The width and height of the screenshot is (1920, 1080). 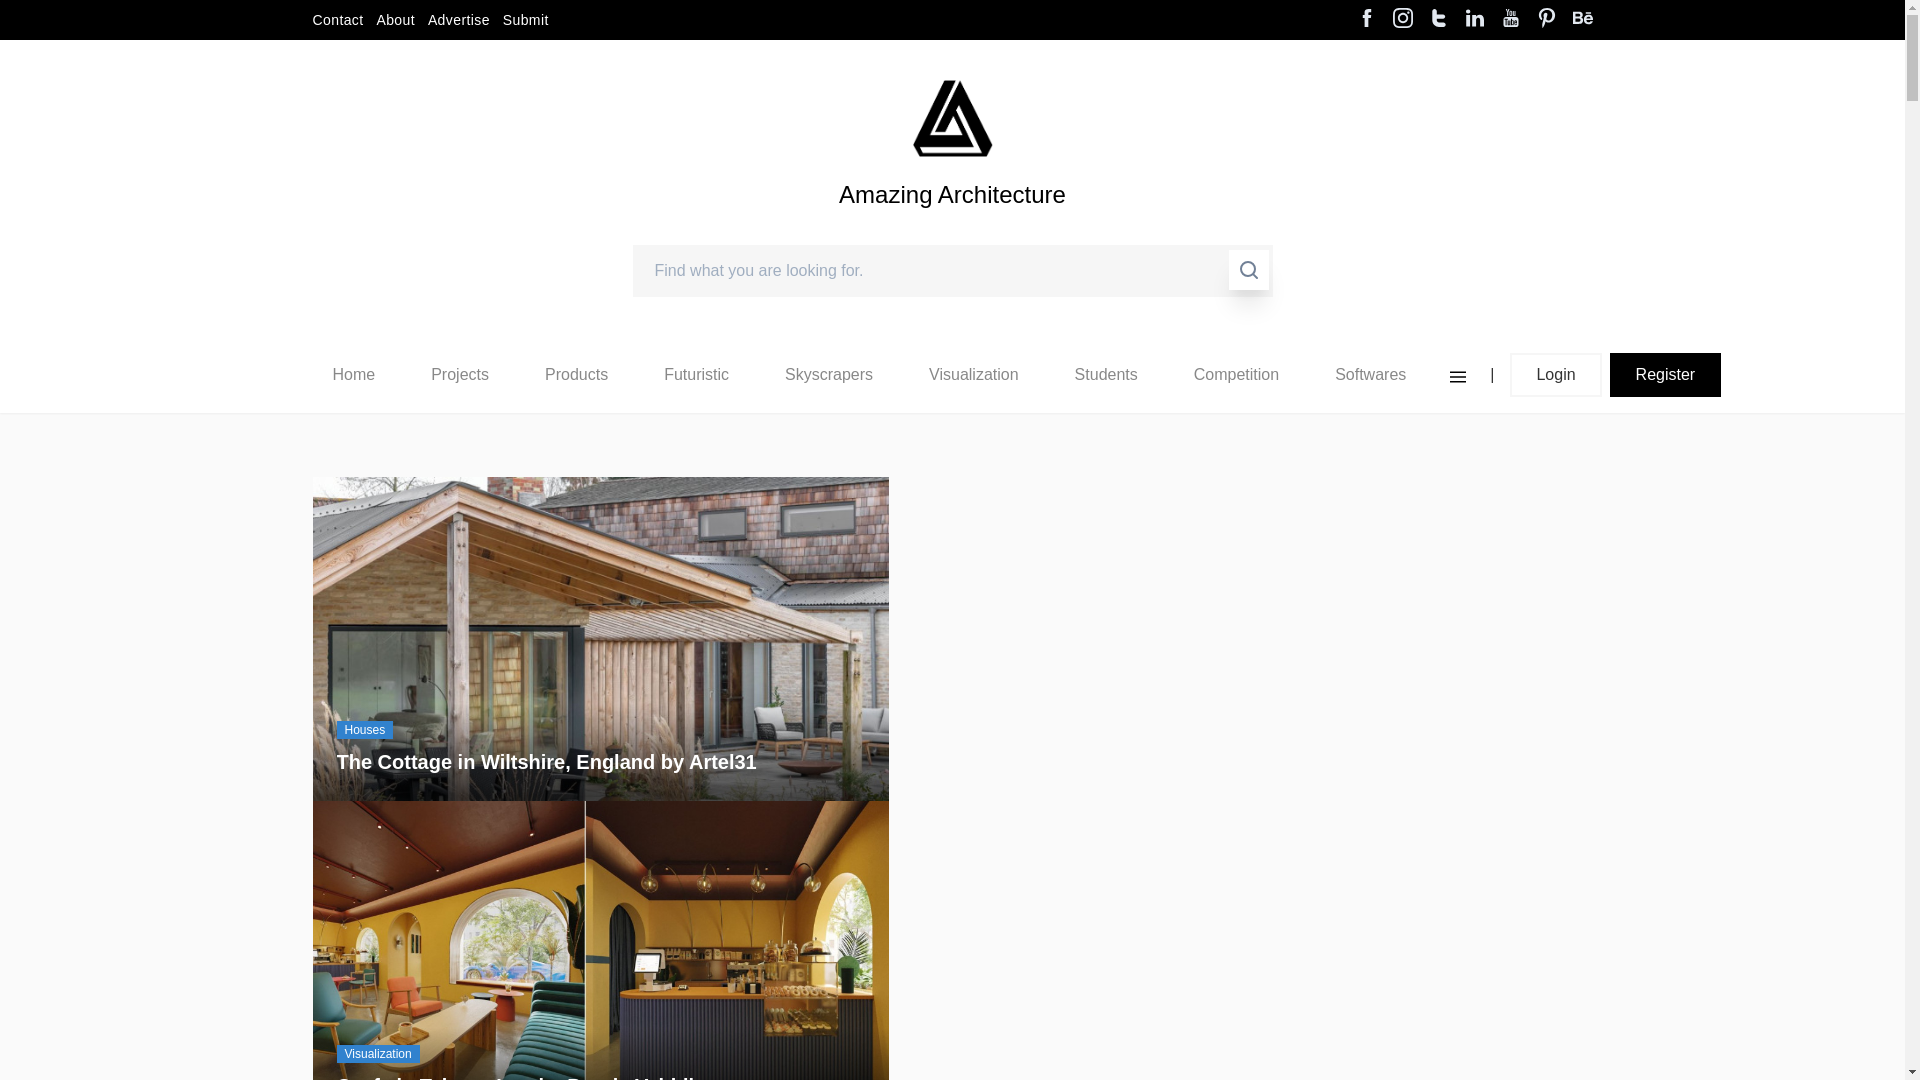 What do you see at coordinates (353, 375) in the screenshot?
I see `Home` at bounding box center [353, 375].